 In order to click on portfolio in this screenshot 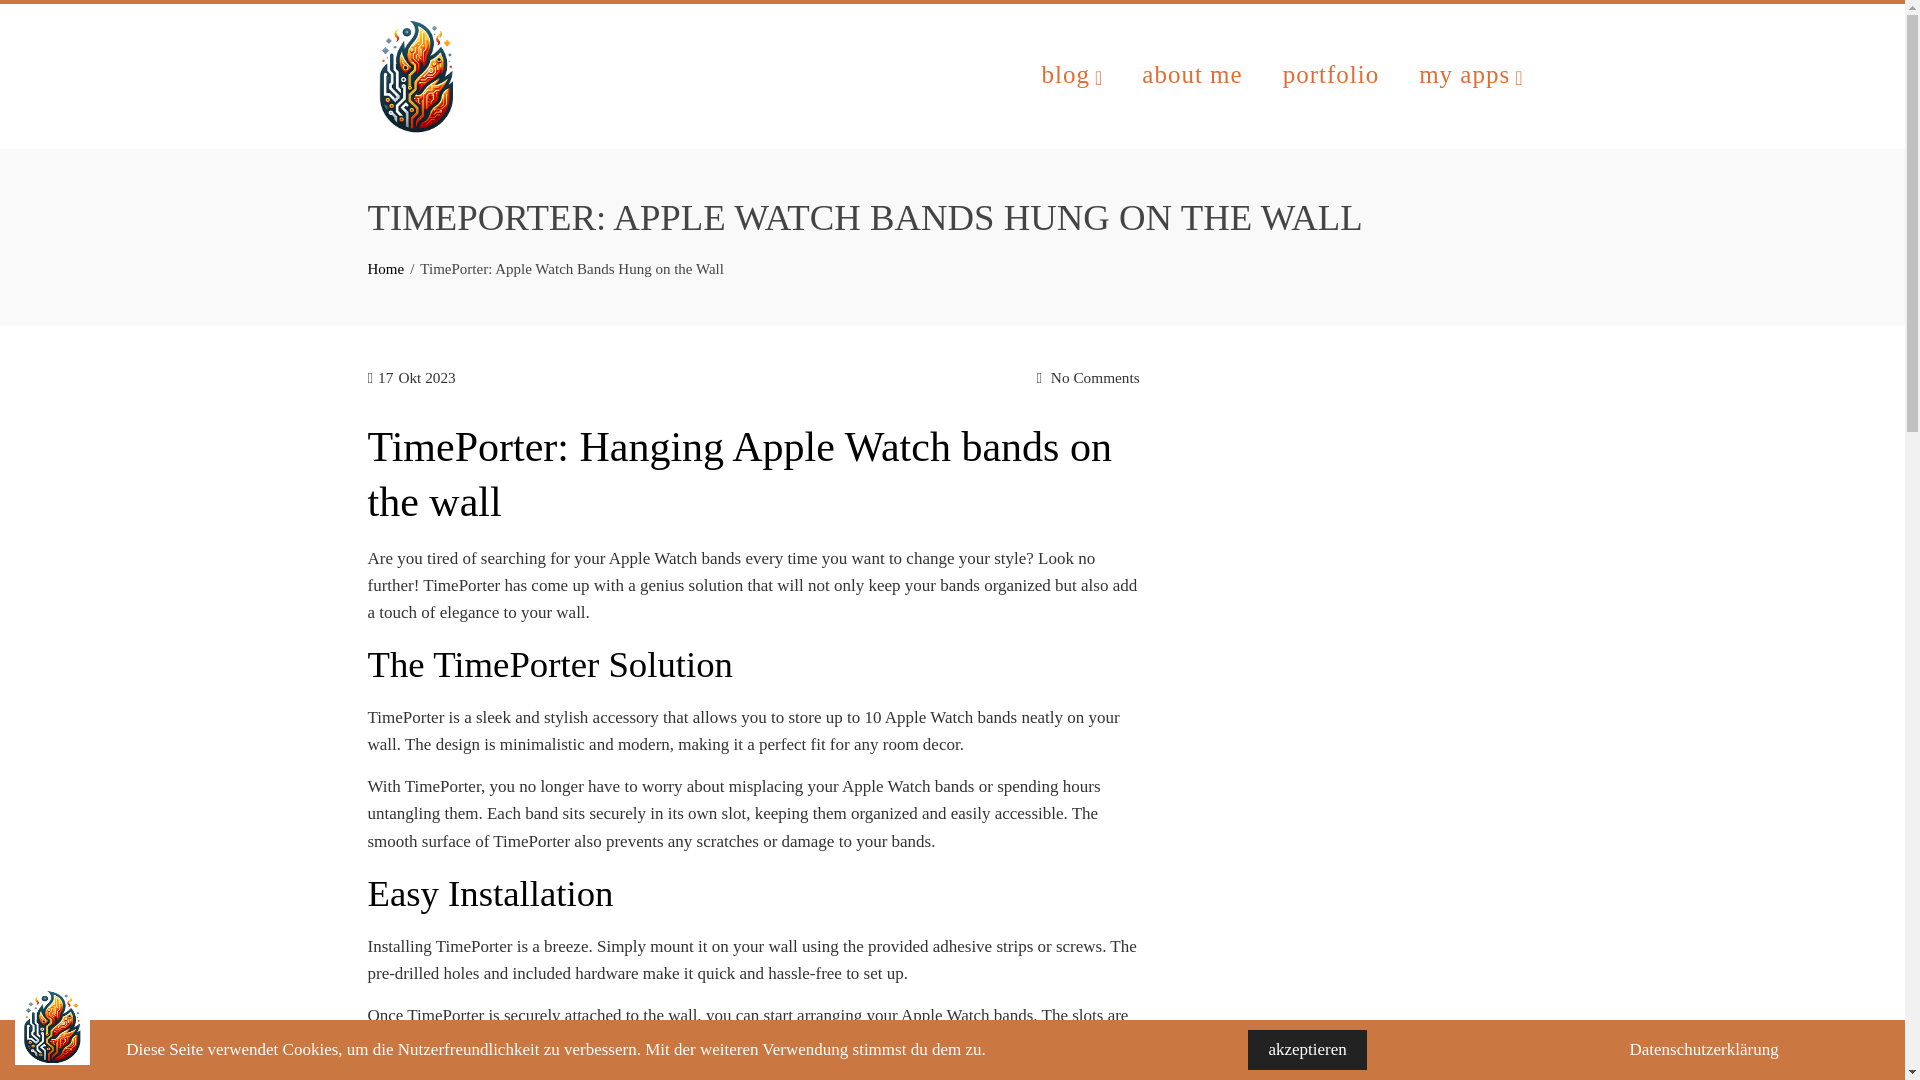, I will do `click(1331, 74)`.